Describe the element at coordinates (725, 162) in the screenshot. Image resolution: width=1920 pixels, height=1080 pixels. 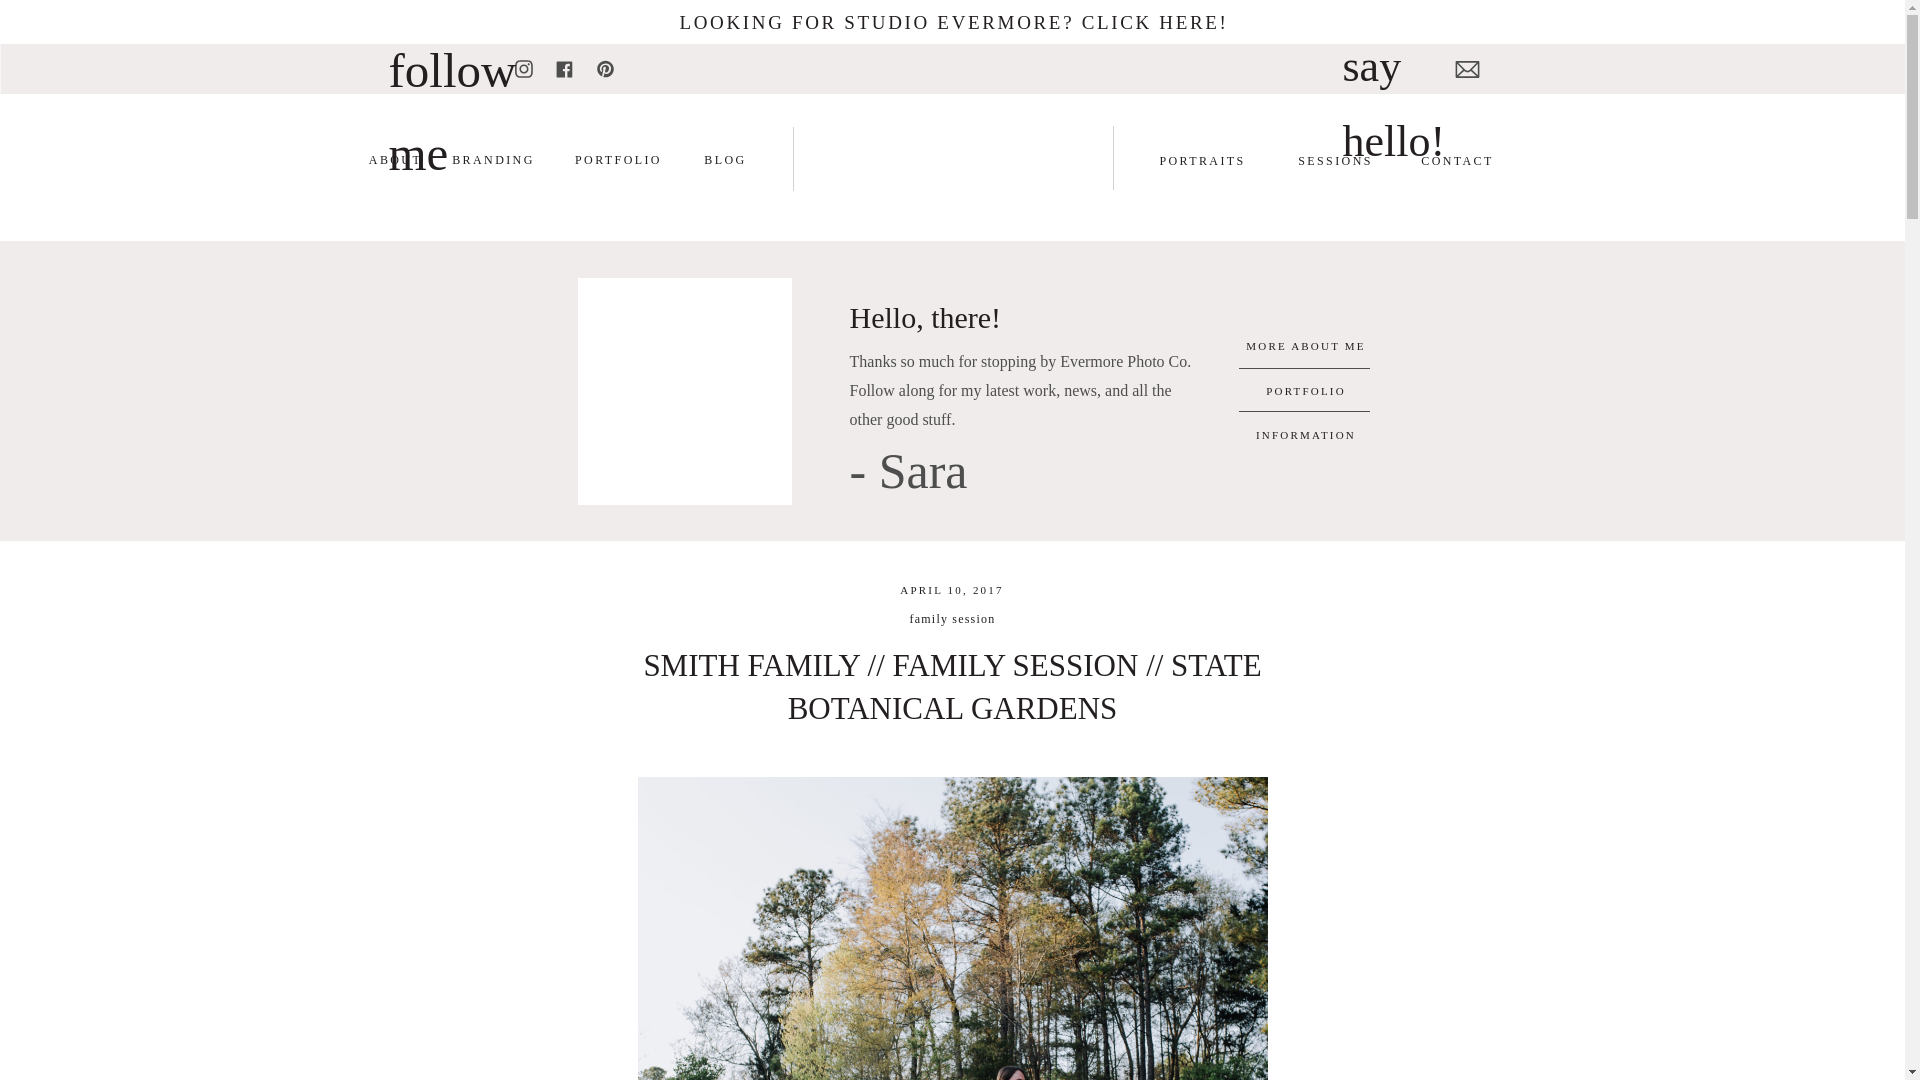
I see `BLOG` at that location.